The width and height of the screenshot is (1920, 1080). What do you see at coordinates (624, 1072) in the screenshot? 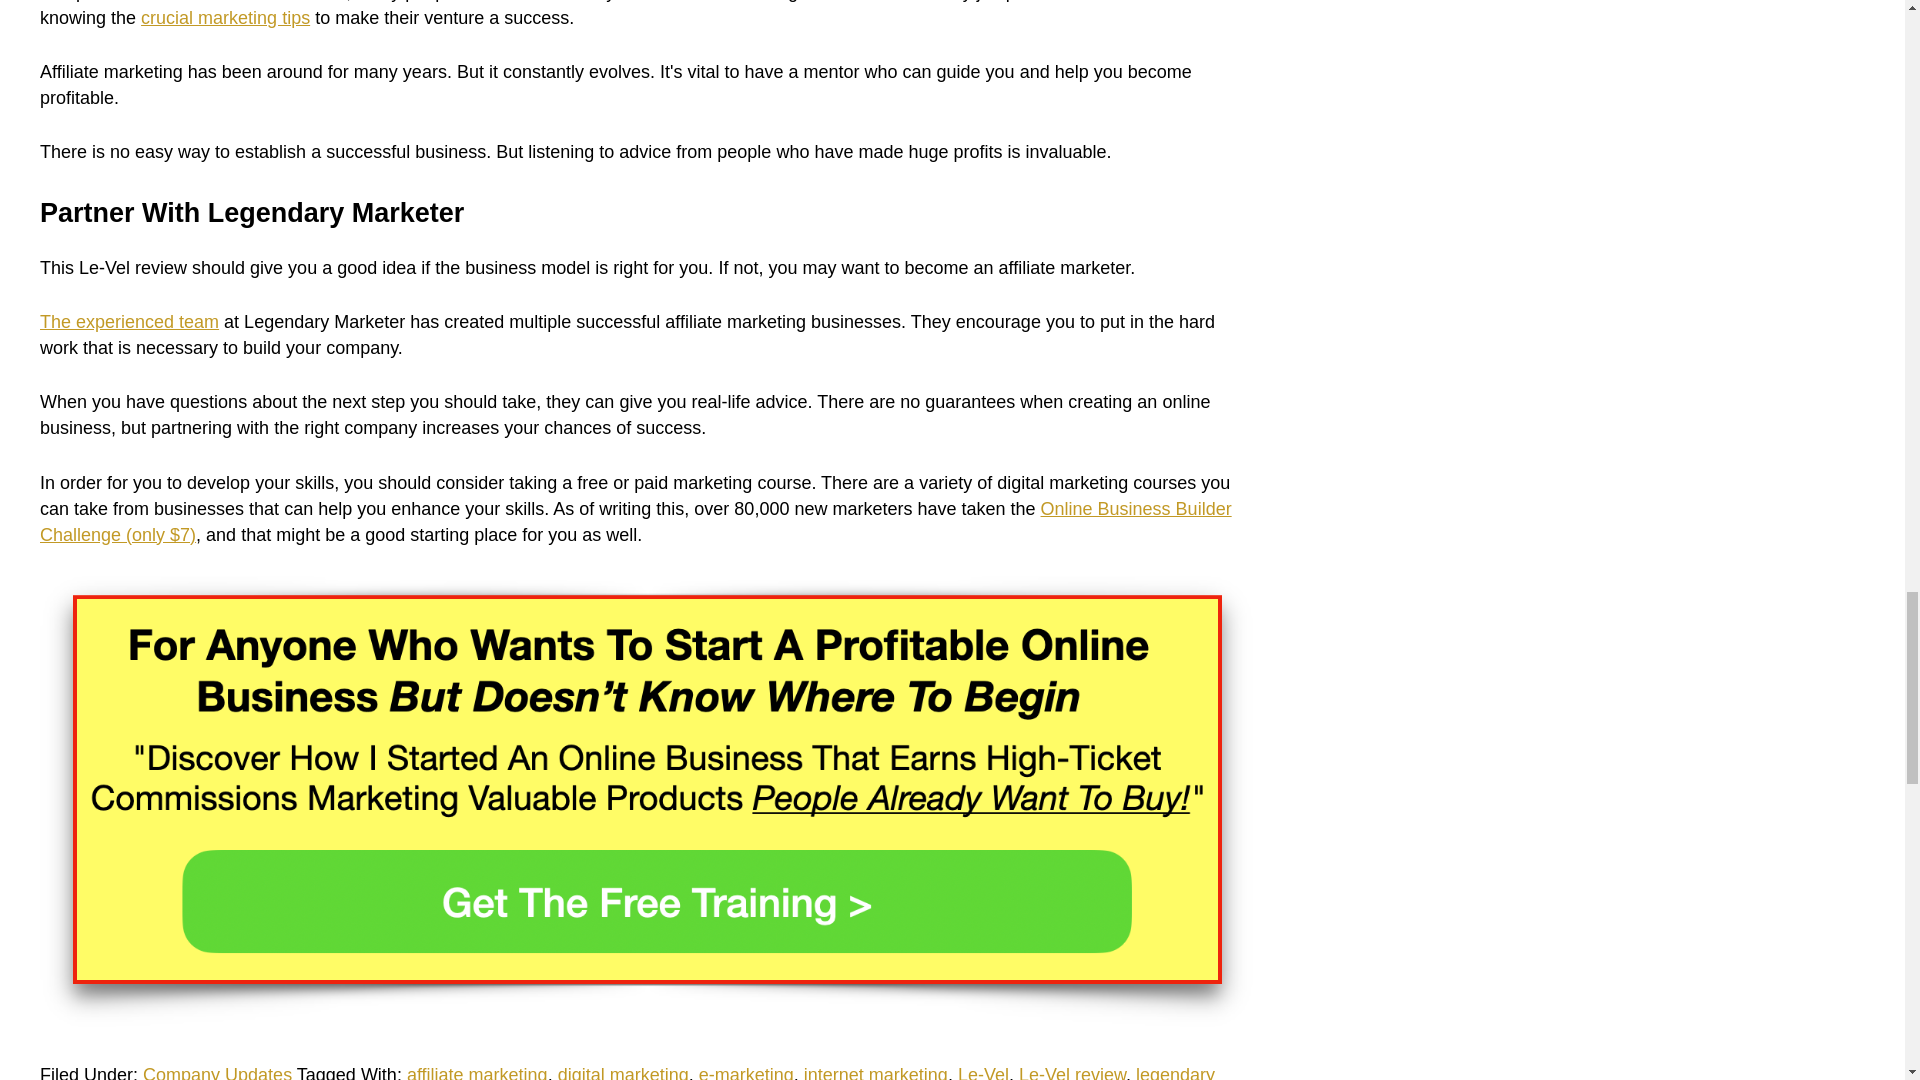
I see `digital marketing` at bounding box center [624, 1072].